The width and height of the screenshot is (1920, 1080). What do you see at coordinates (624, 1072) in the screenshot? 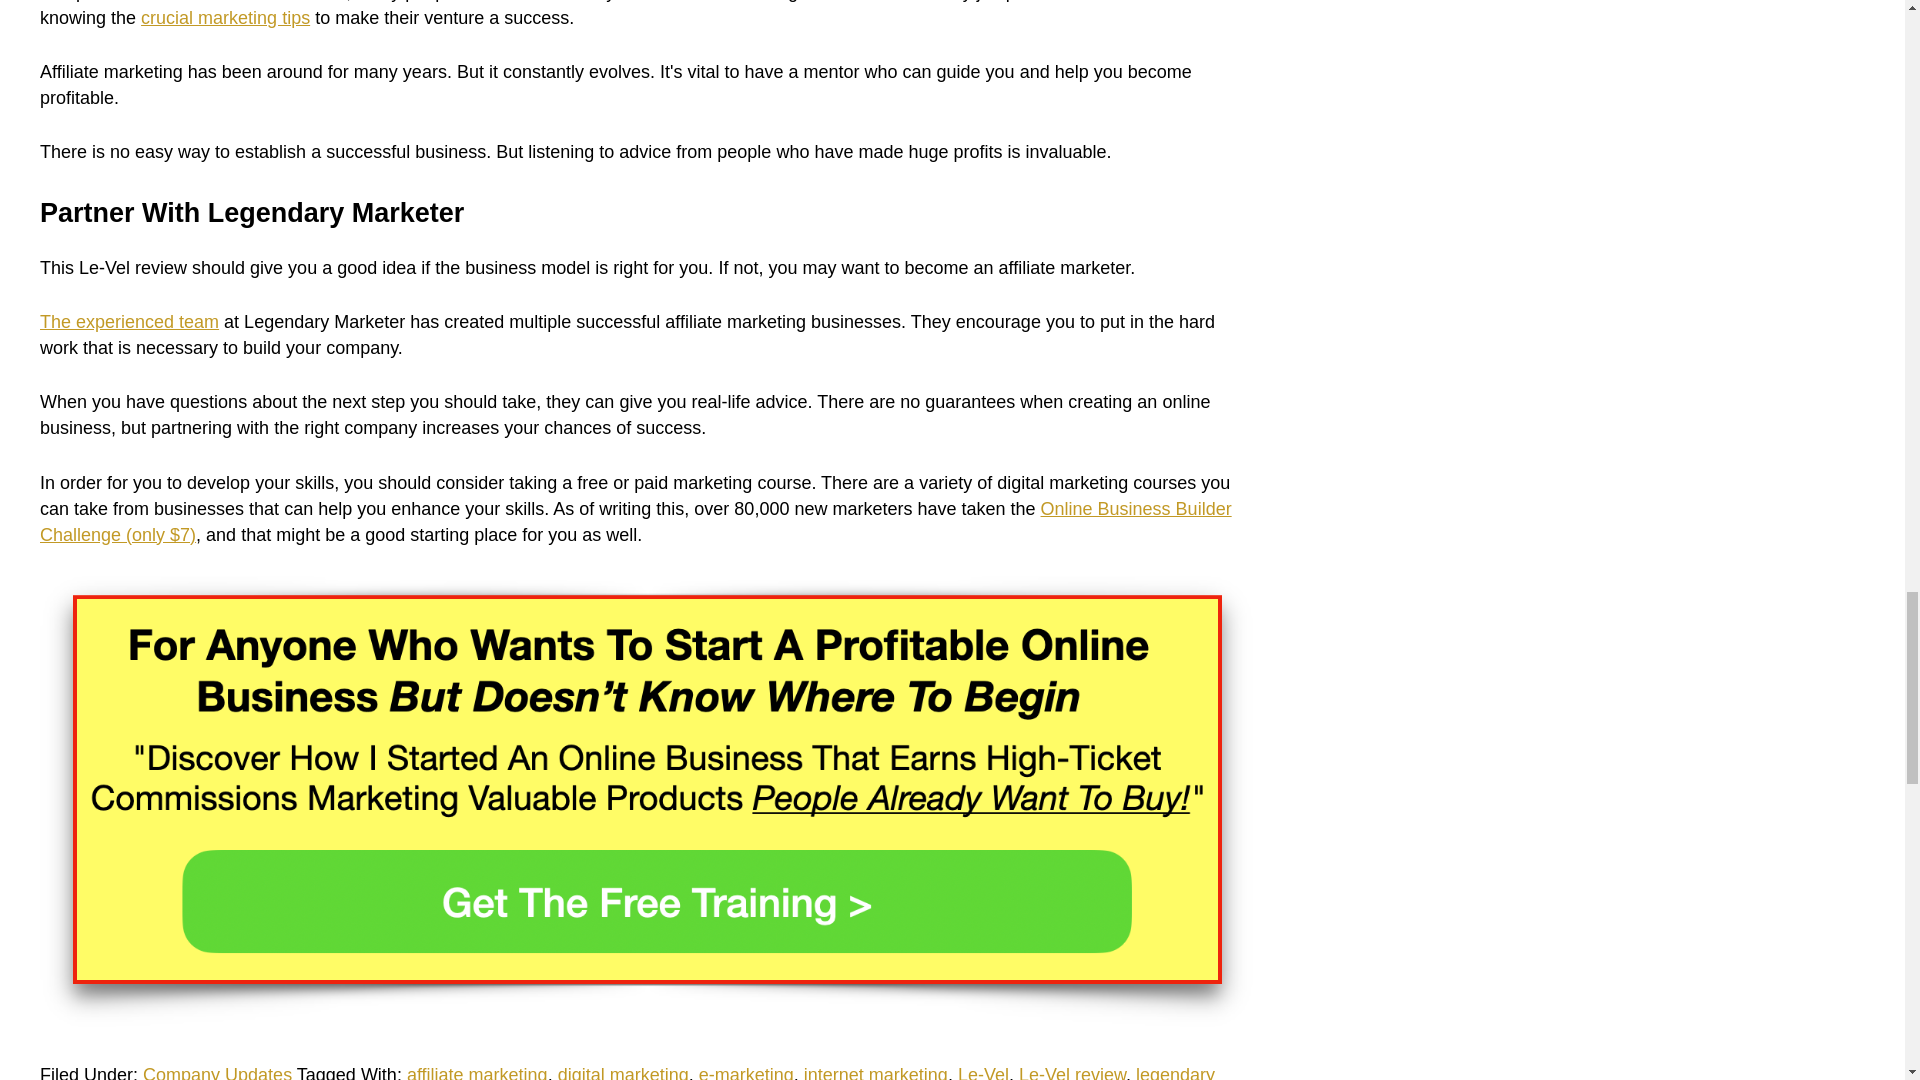
I see `digital marketing` at bounding box center [624, 1072].